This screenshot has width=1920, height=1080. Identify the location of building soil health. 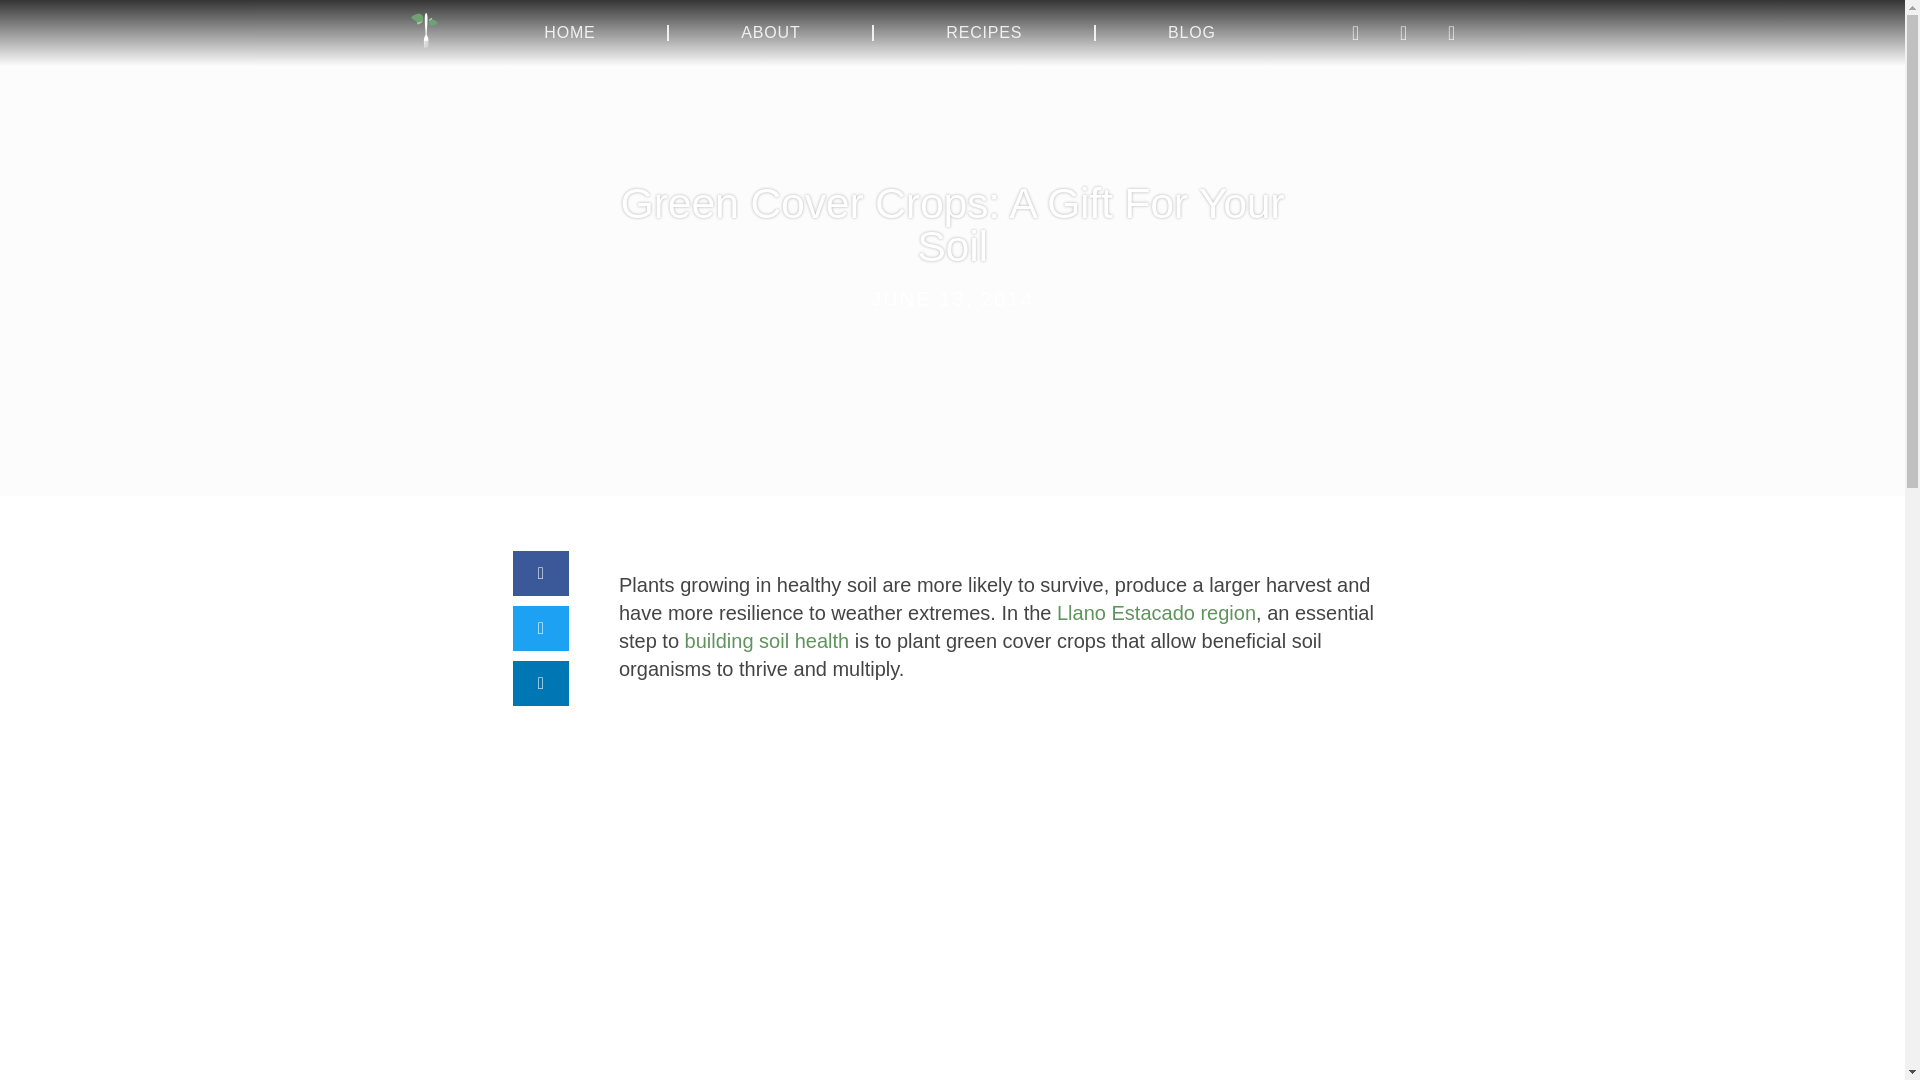
(768, 640).